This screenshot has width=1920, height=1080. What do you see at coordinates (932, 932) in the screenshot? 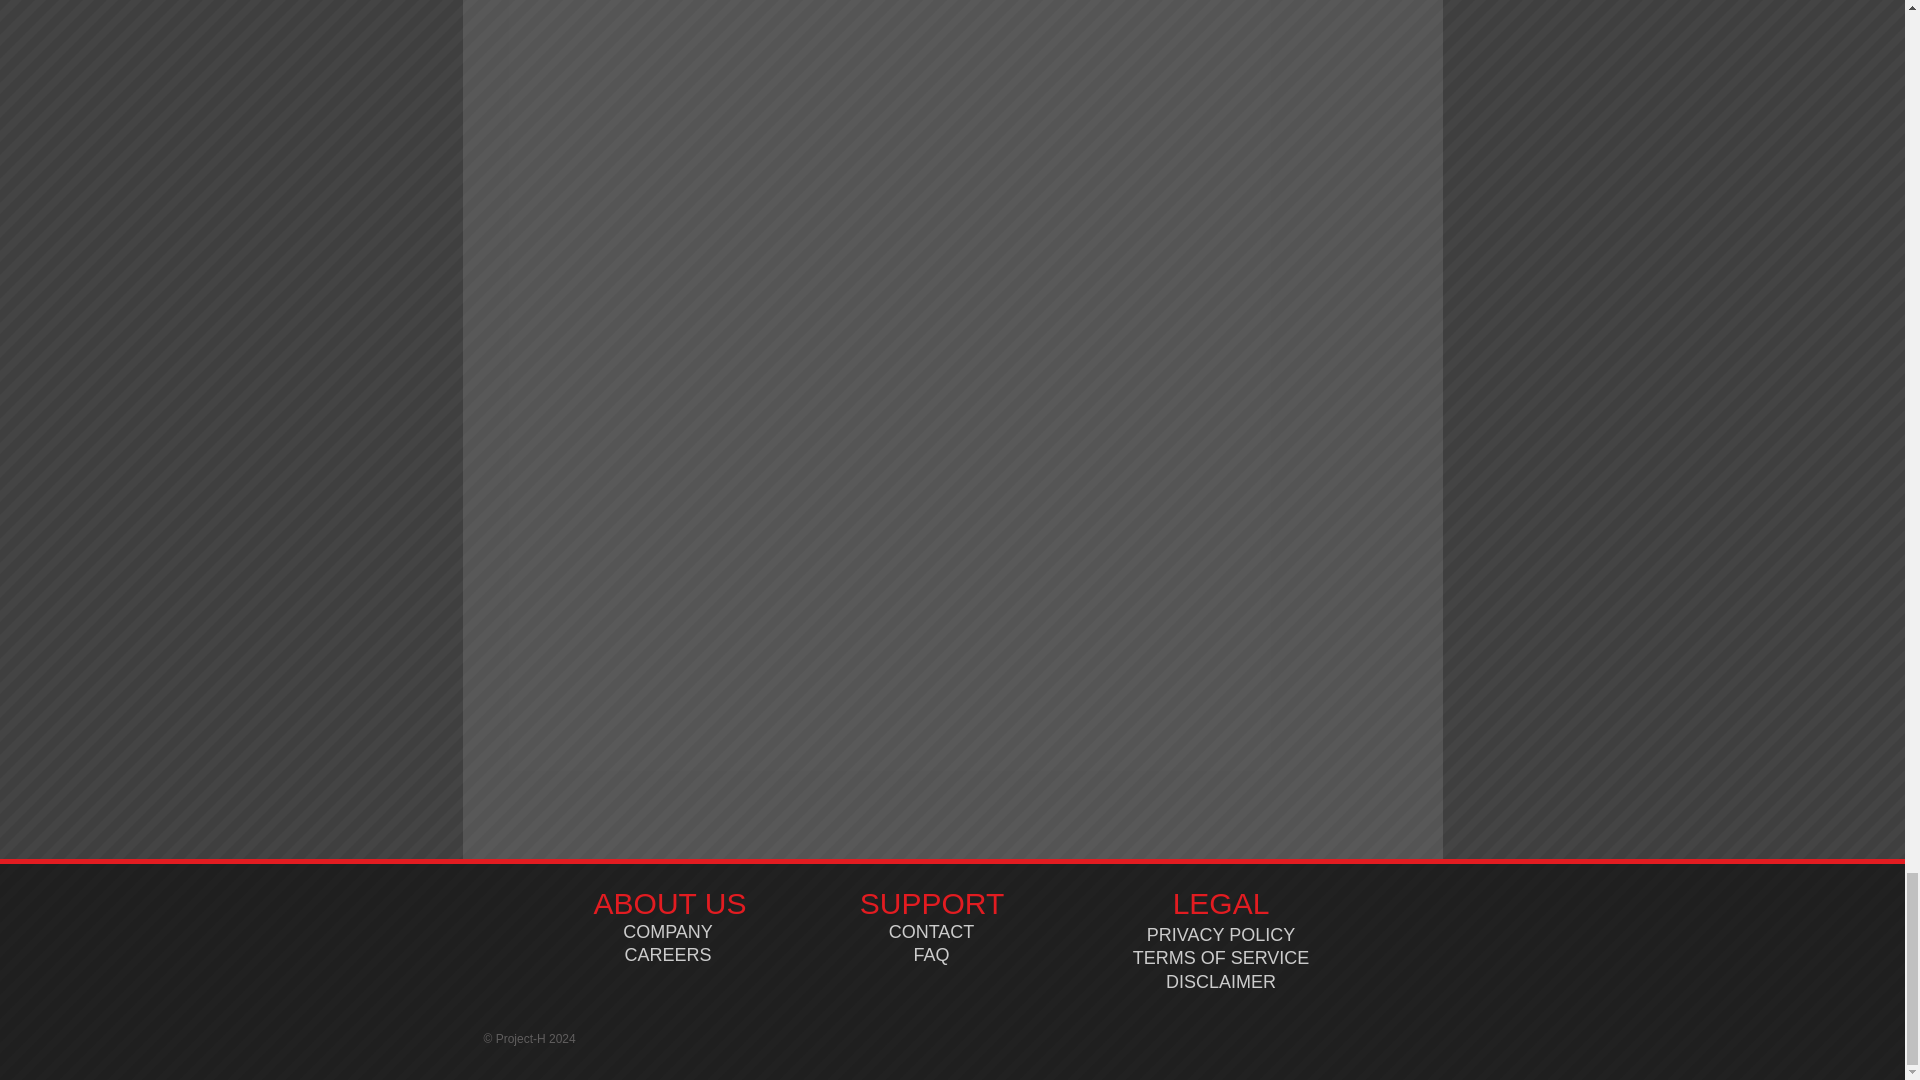
I see `CONTACT` at bounding box center [932, 932].